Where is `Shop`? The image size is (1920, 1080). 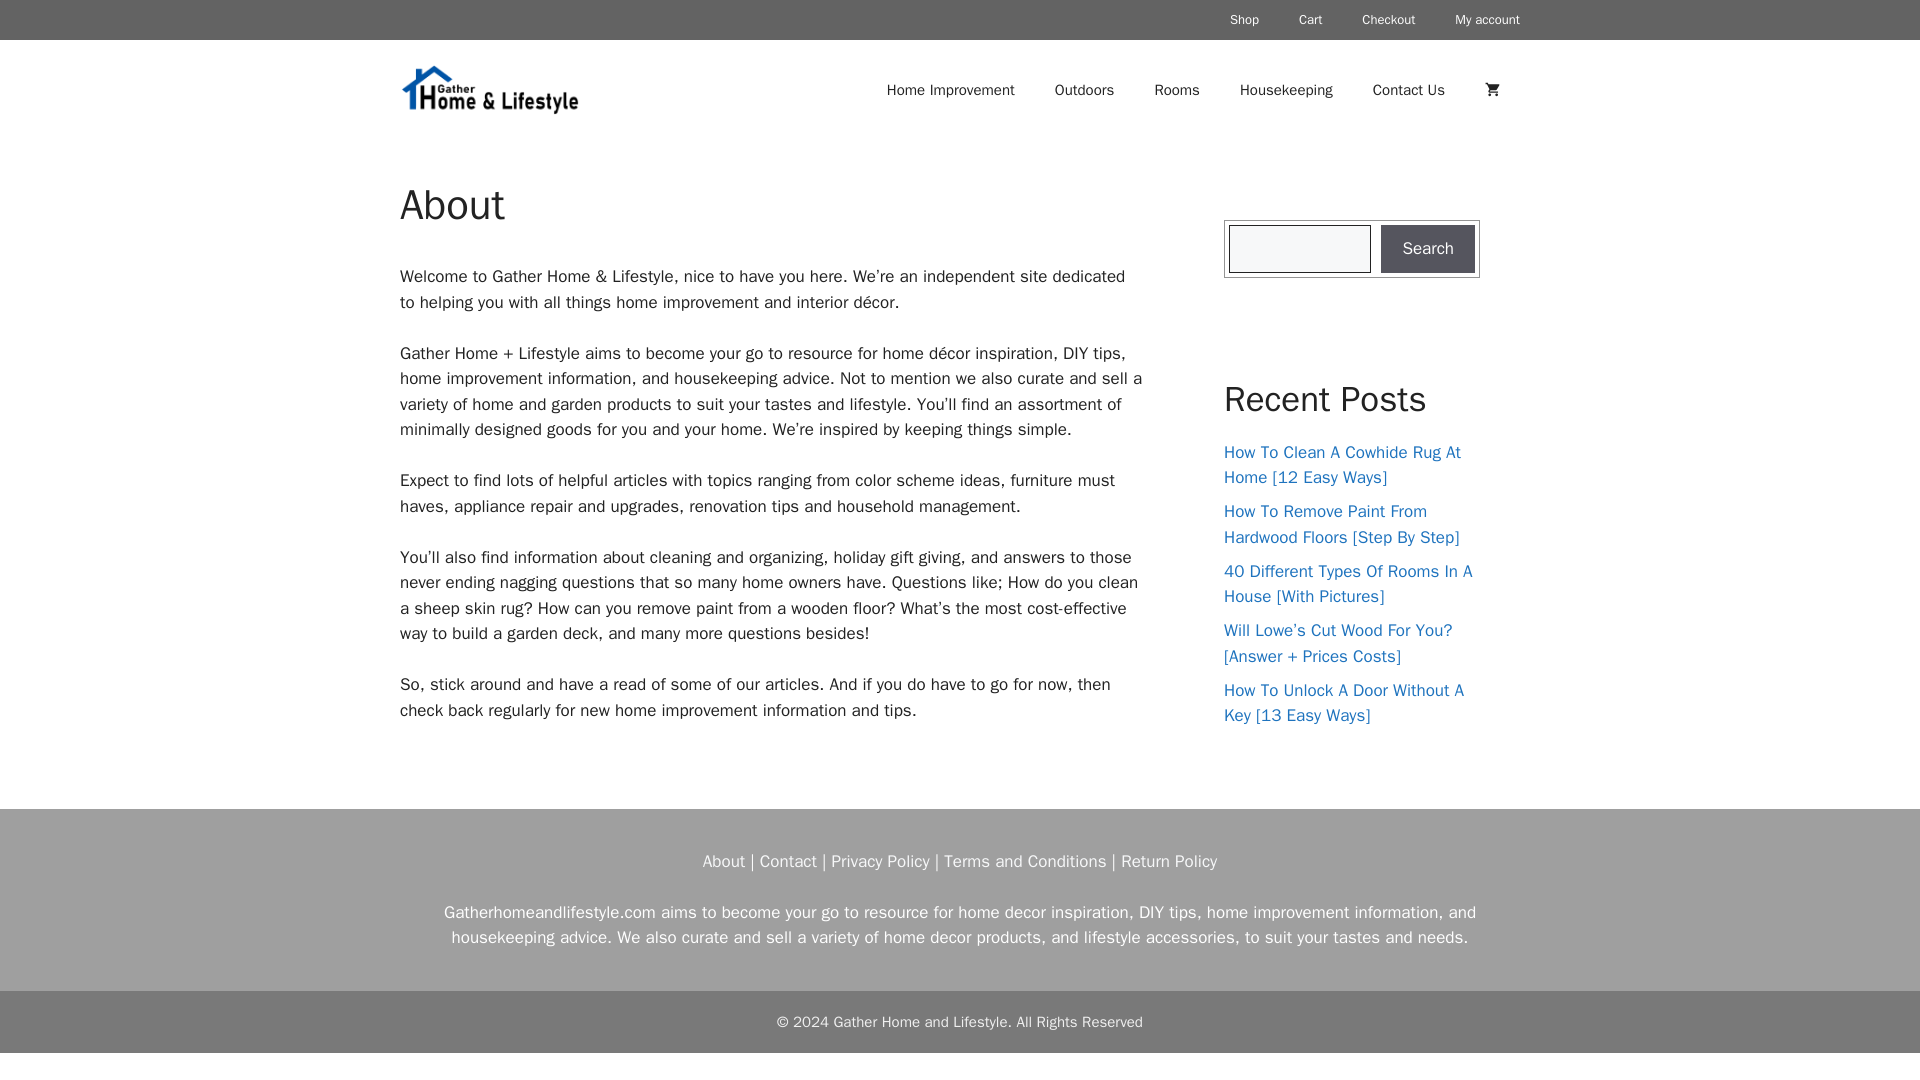 Shop is located at coordinates (1244, 20).